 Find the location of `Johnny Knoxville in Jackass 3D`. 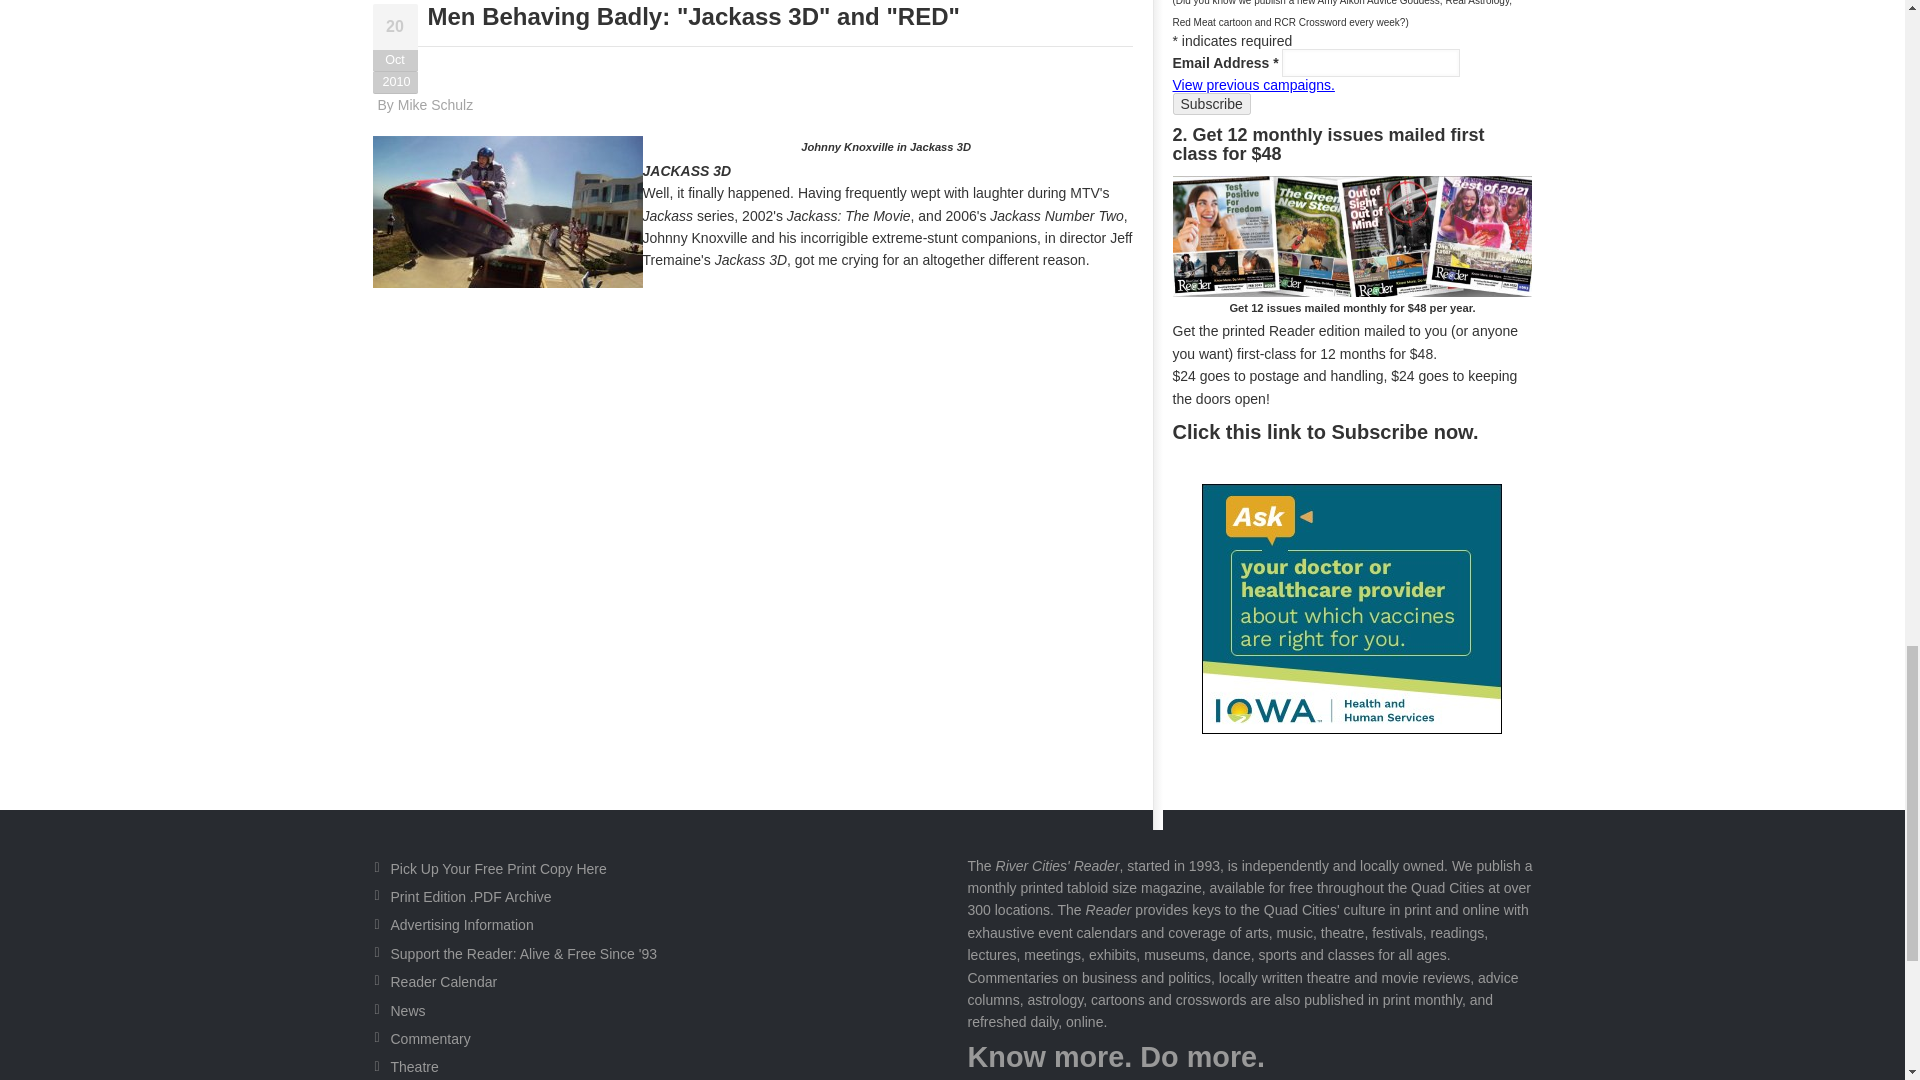

Johnny Knoxville in Jackass 3D is located at coordinates (506, 212).